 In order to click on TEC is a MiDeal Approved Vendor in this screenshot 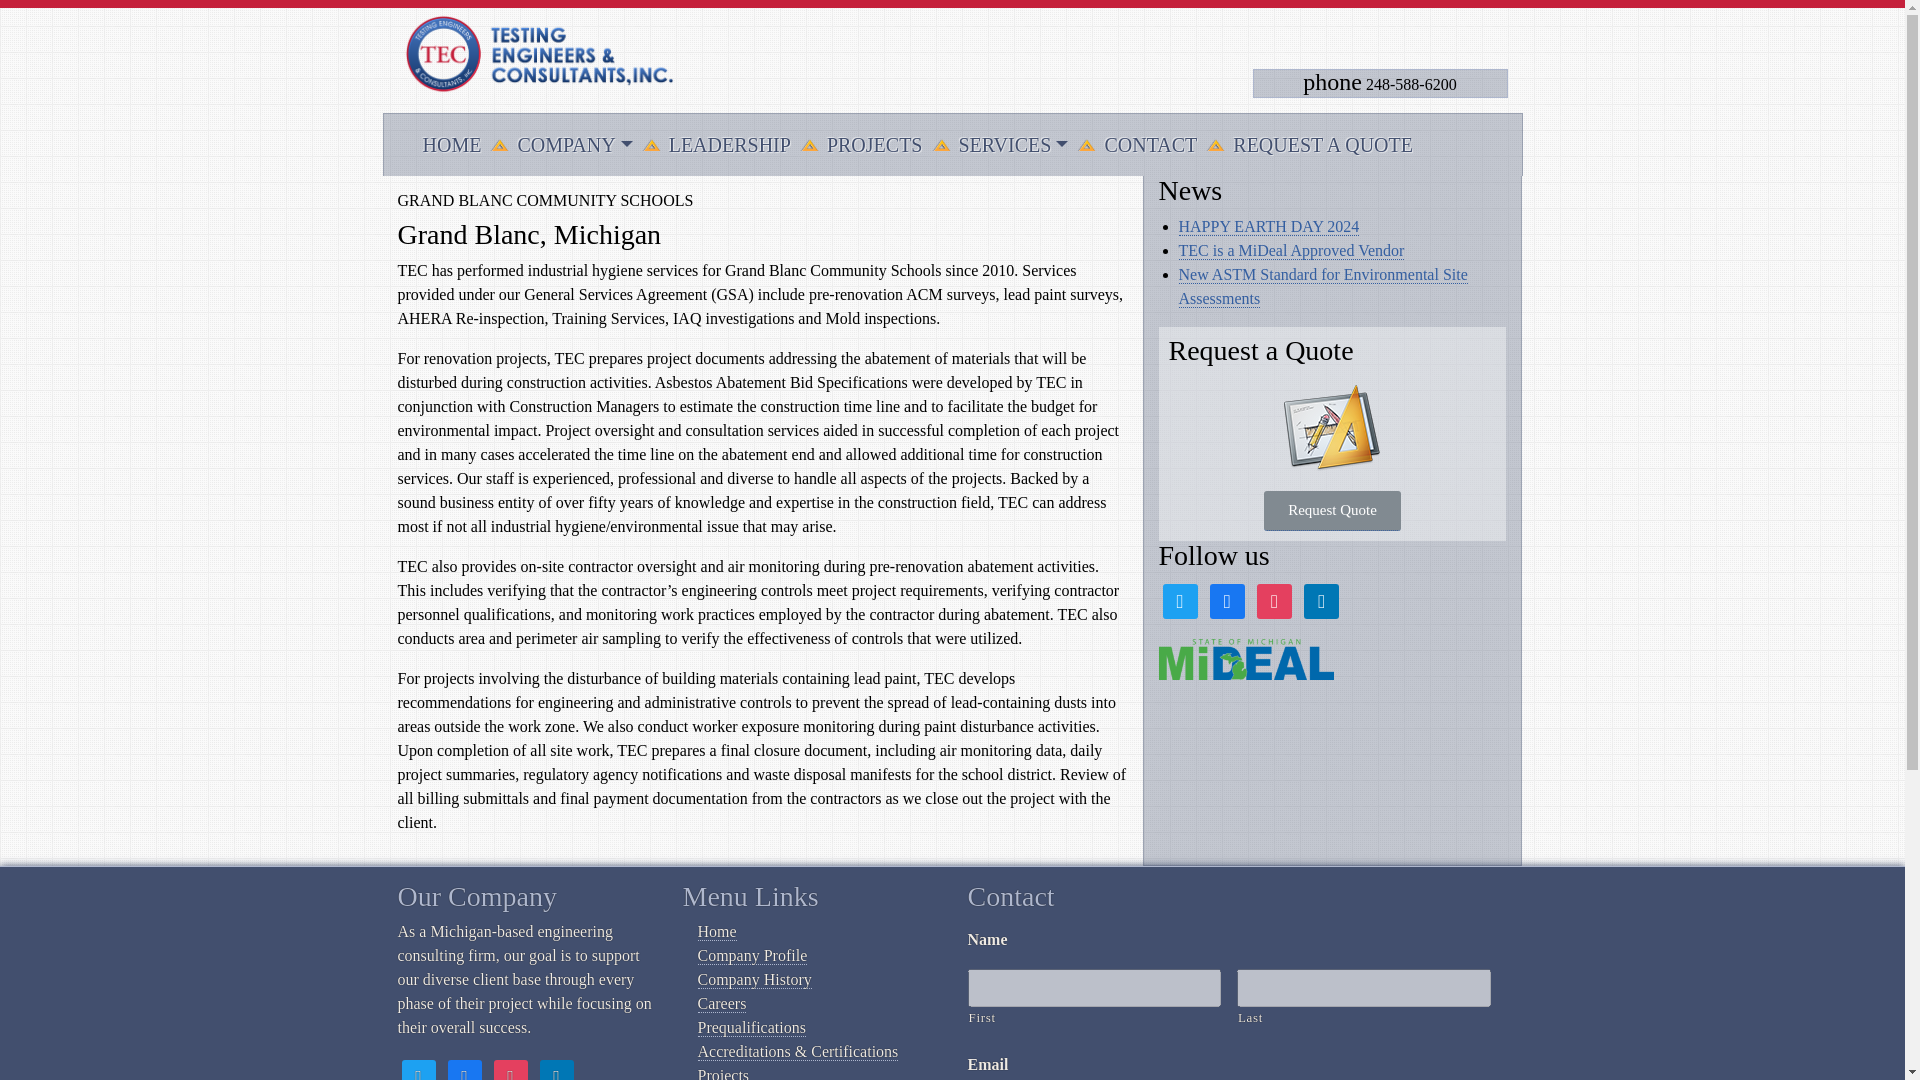, I will do `click(1290, 250)`.